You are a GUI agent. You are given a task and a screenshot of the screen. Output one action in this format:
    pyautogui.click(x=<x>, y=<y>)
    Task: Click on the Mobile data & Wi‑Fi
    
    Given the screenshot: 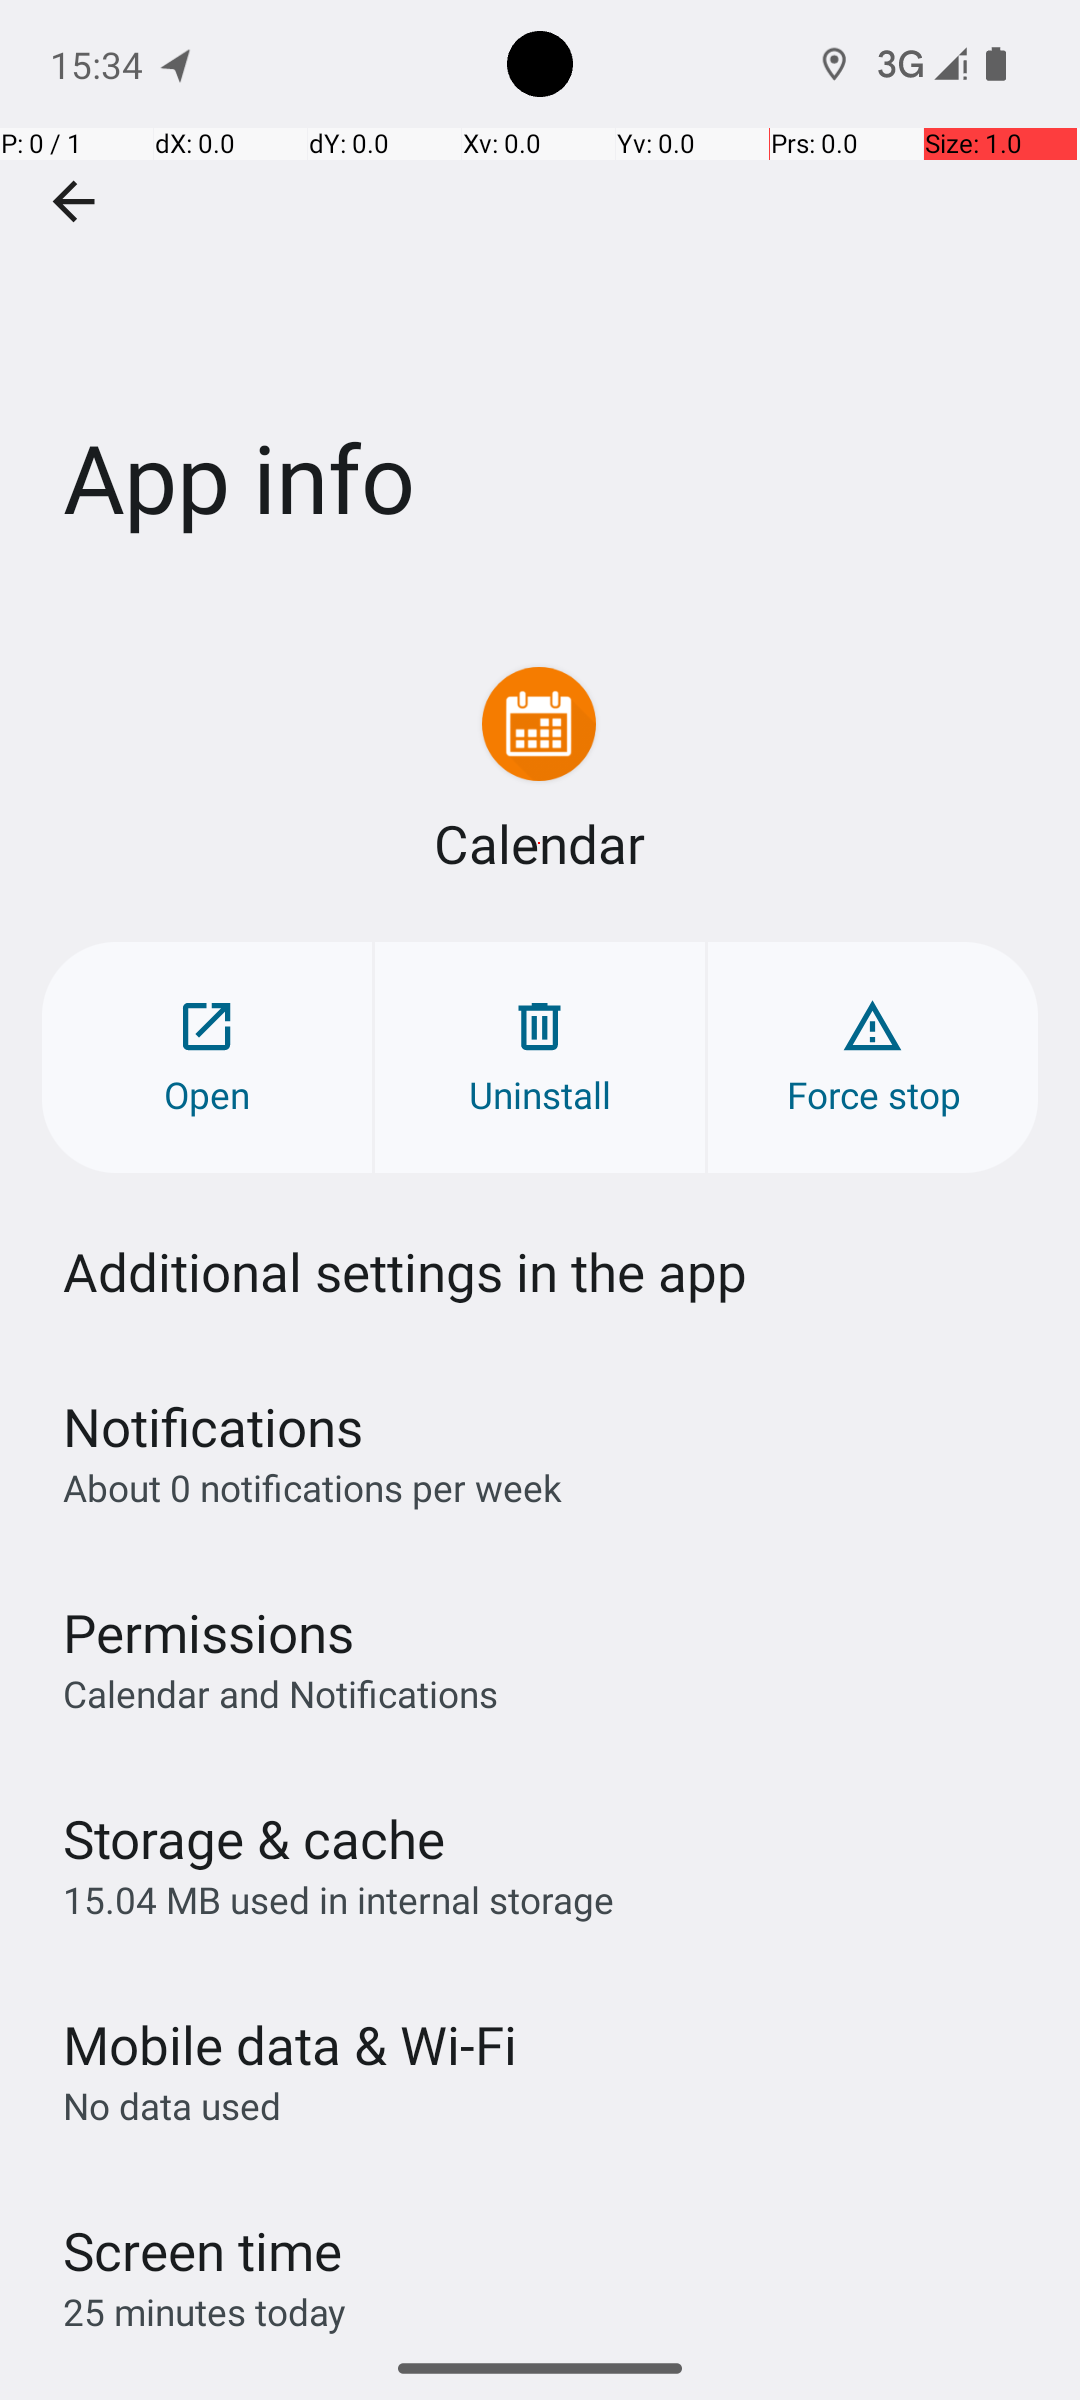 What is the action you would take?
    pyautogui.click(x=290, y=2044)
    